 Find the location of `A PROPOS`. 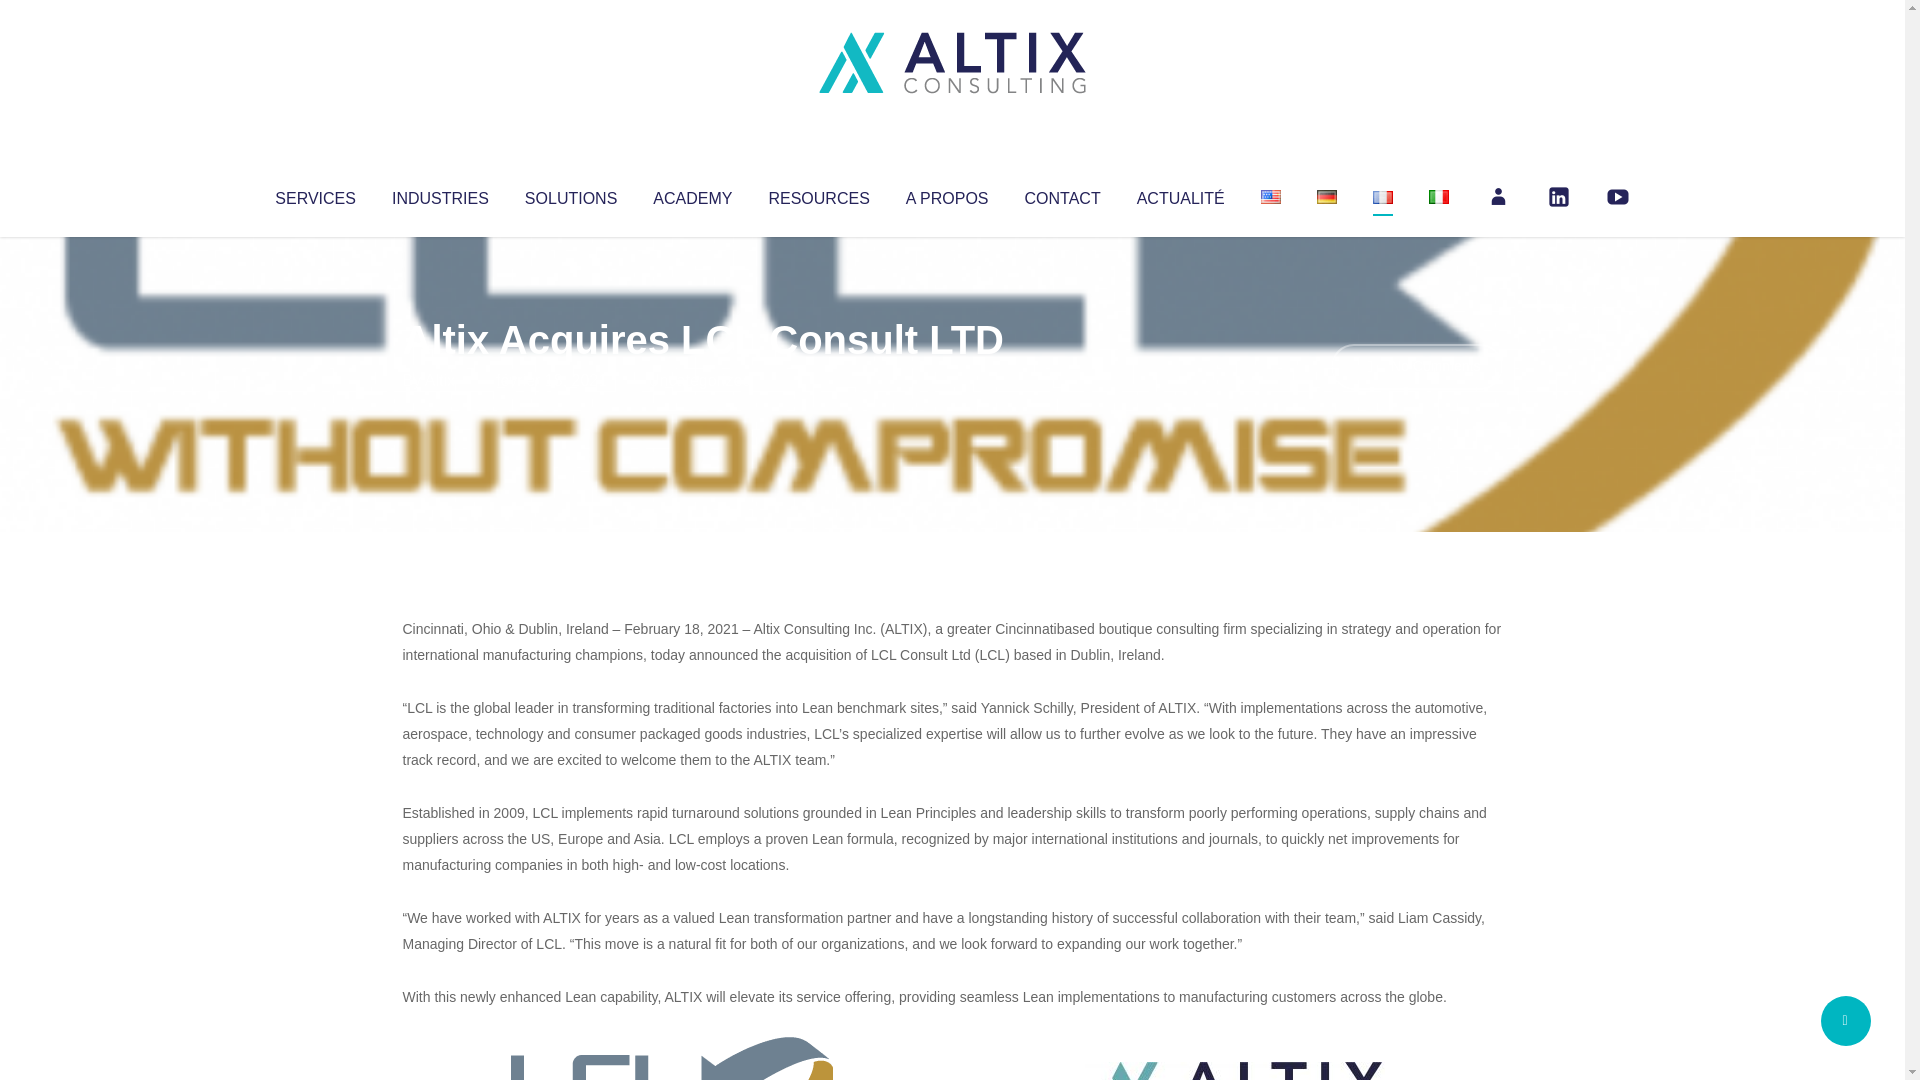

A PROPOS is located at coordinates (947, 194).